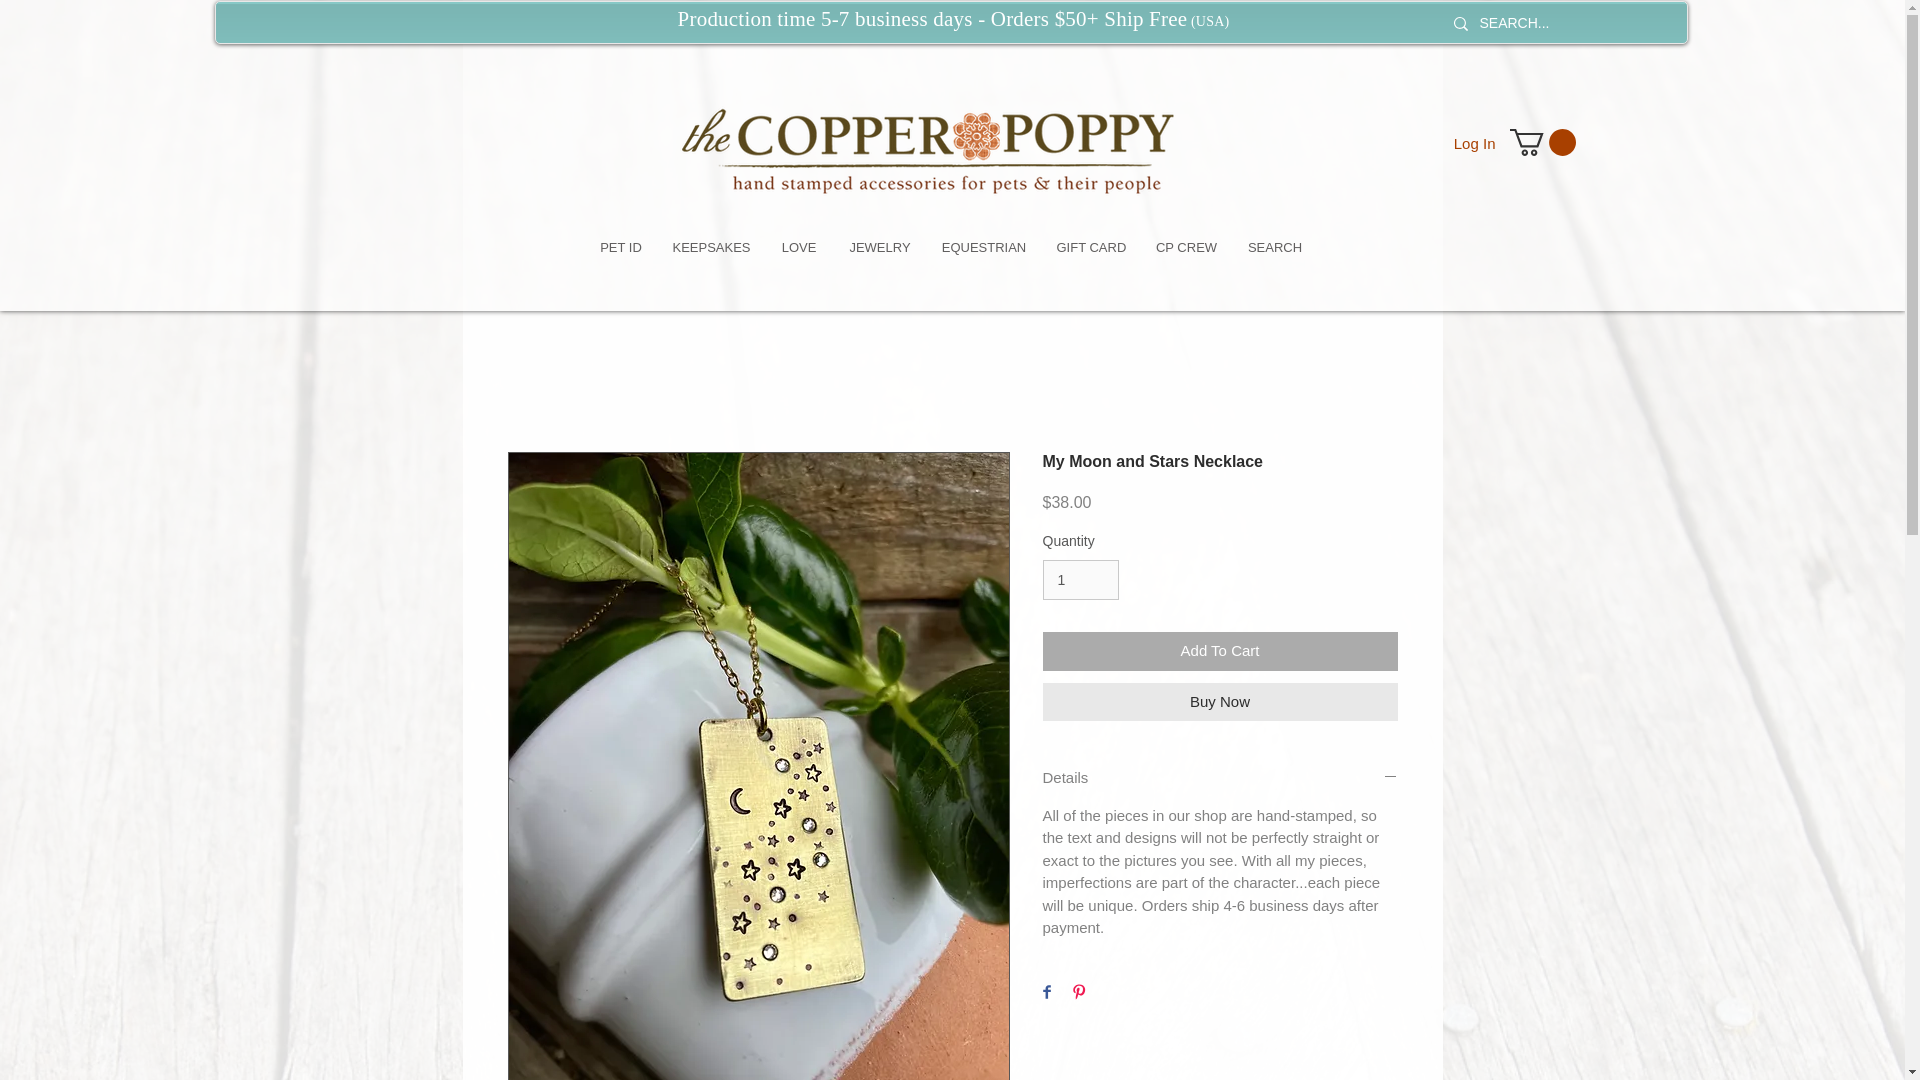 The image size is (1920, 1080). I want to click on KEEPSAKES, so click(711, 248).